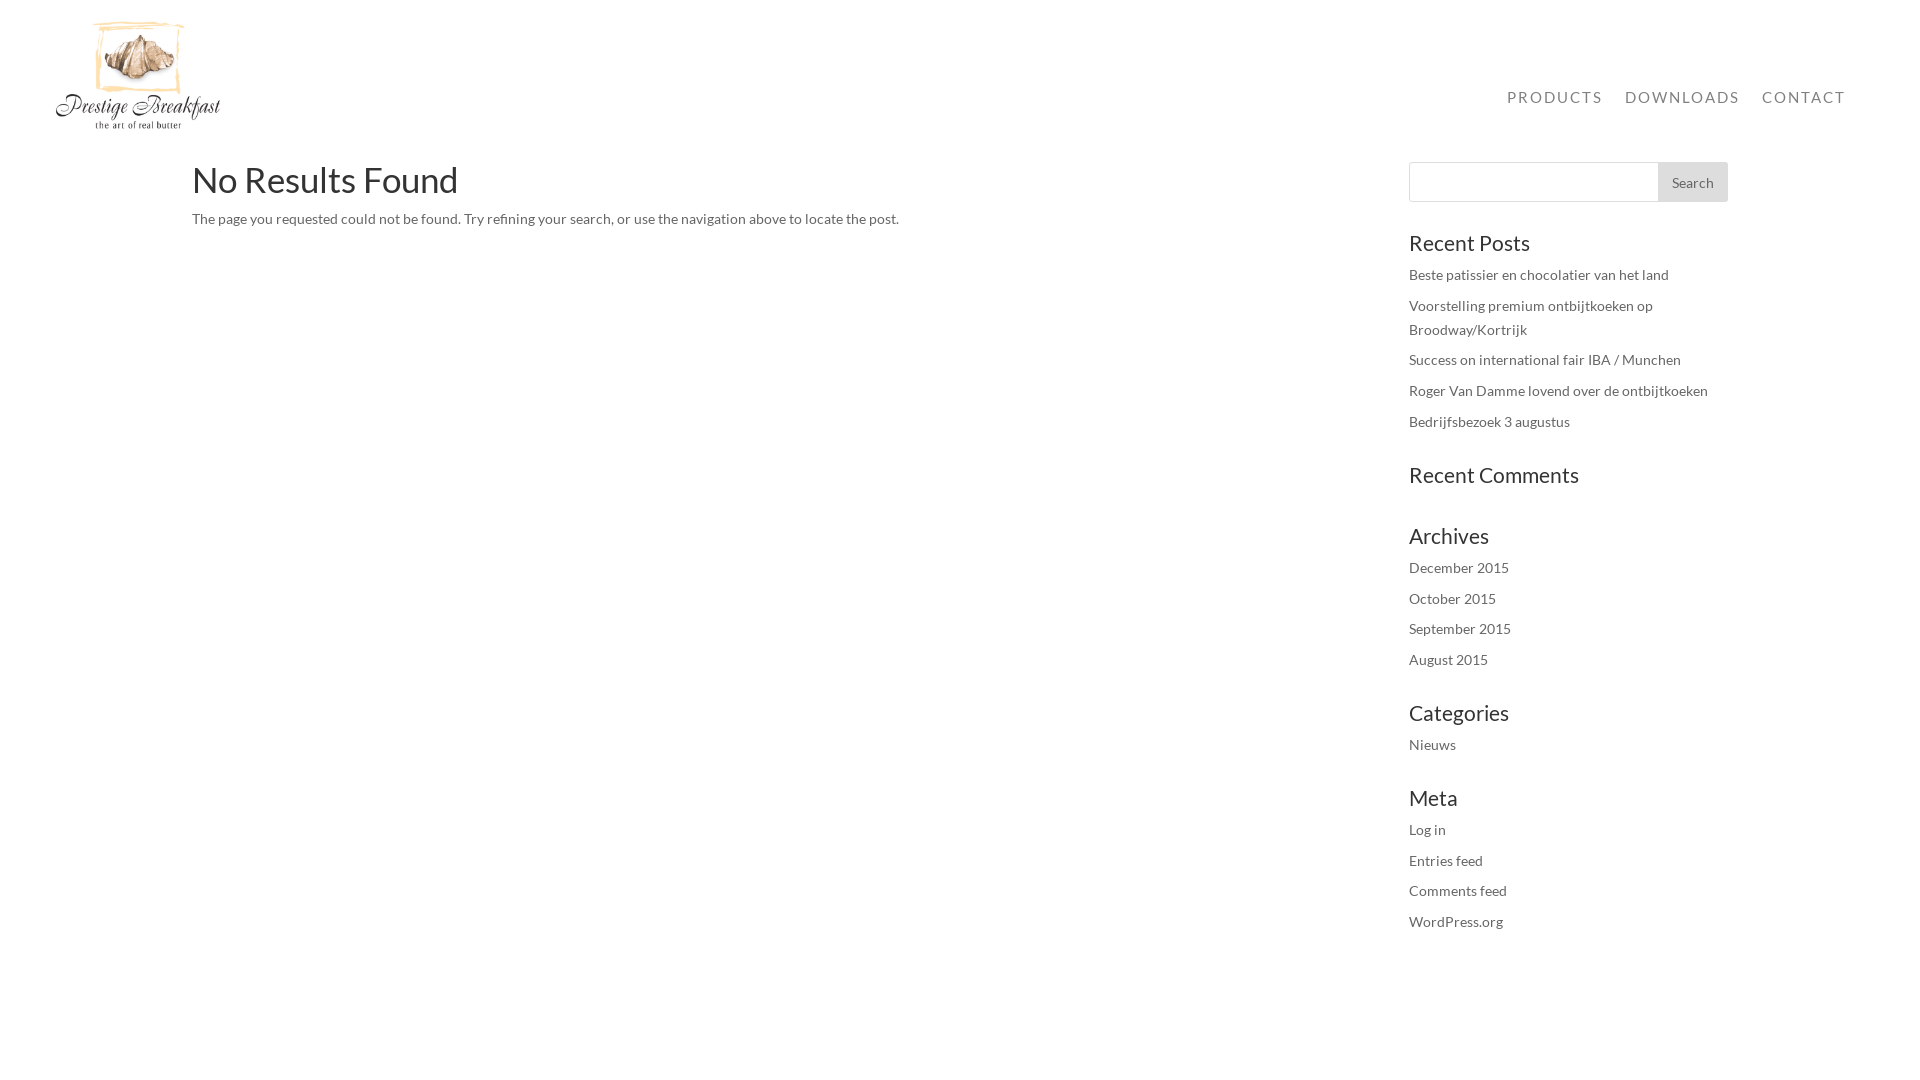 The width and height of the screenshot is (1920, 1080). Describe the element at coordinates (1558, 390) in the screenshot. I see `Roger Van Damme lovend over de ontbijtkoeken` at that location.